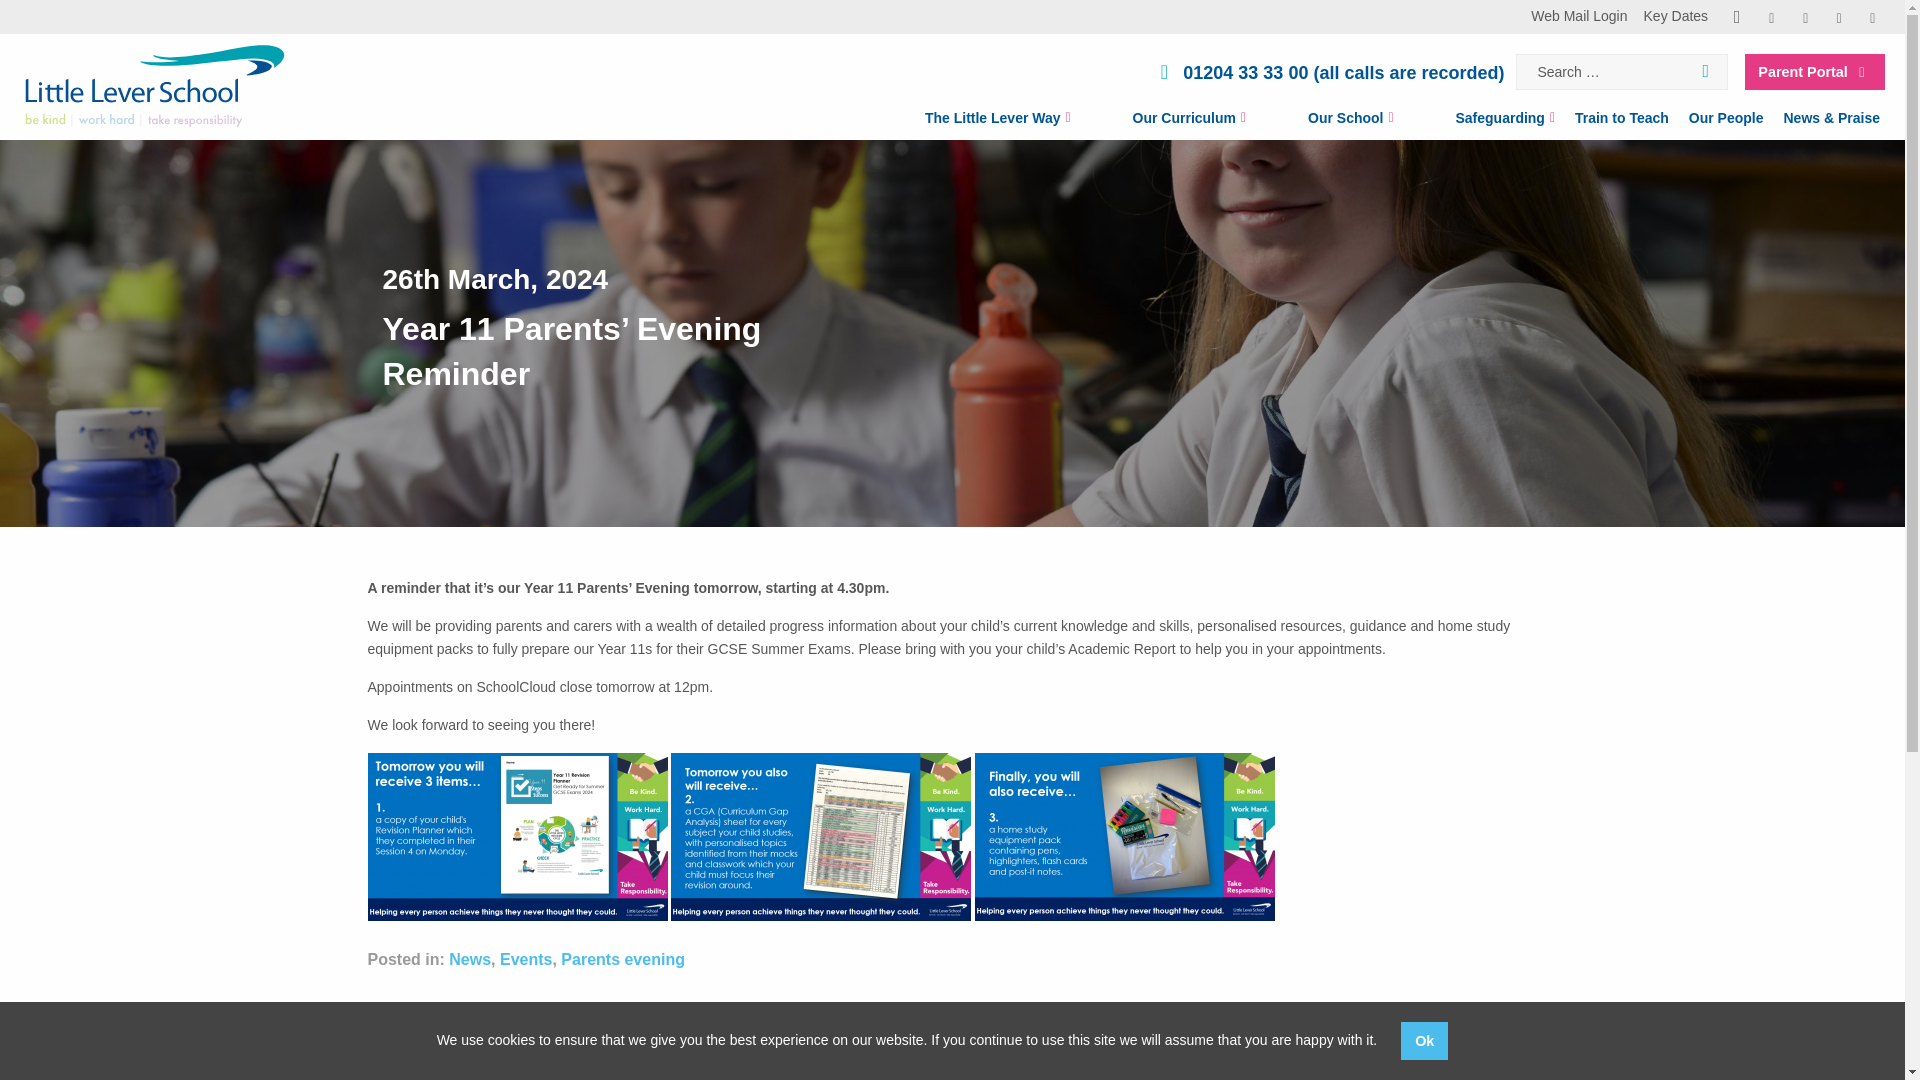  Describe the element at coordinates (1168, 120) in the screenshot. I see `Our Curriculum` at that location.